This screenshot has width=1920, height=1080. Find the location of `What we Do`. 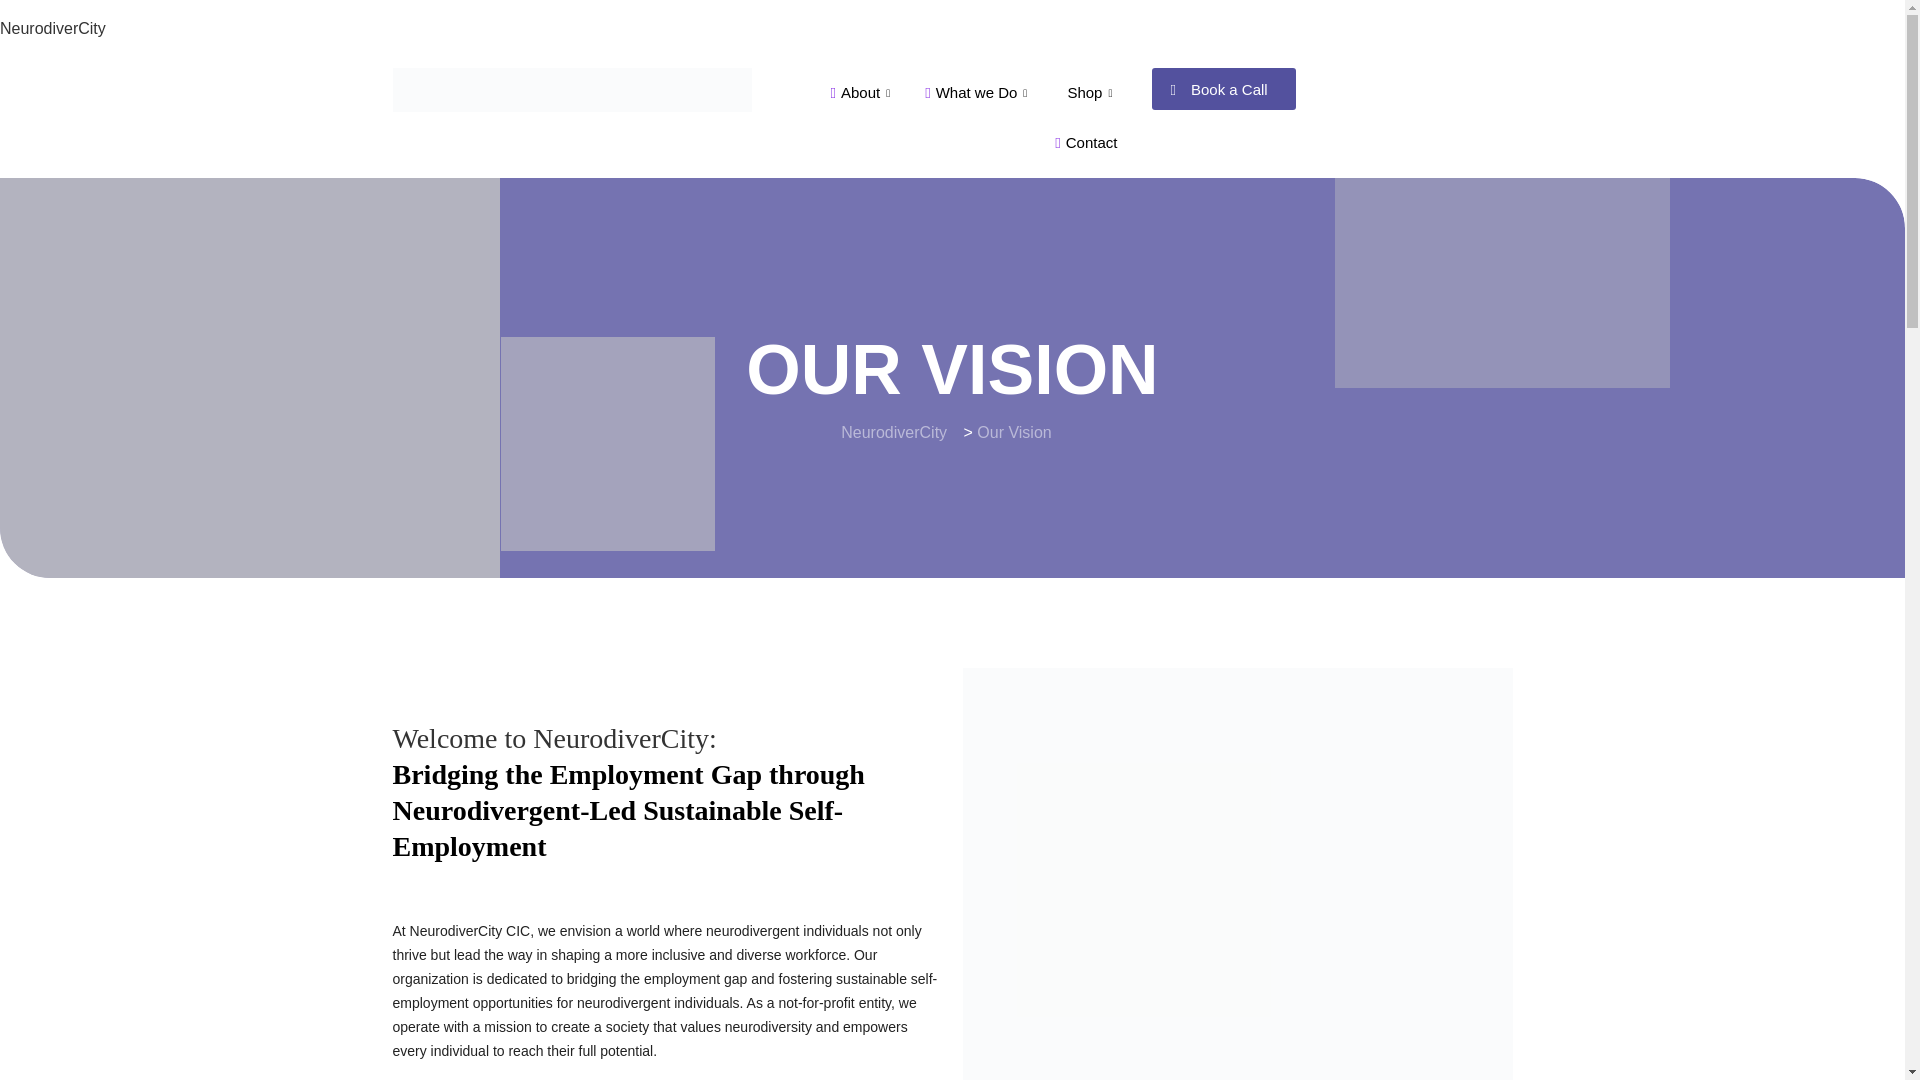

What we Do is located at coordinates (978, 92).